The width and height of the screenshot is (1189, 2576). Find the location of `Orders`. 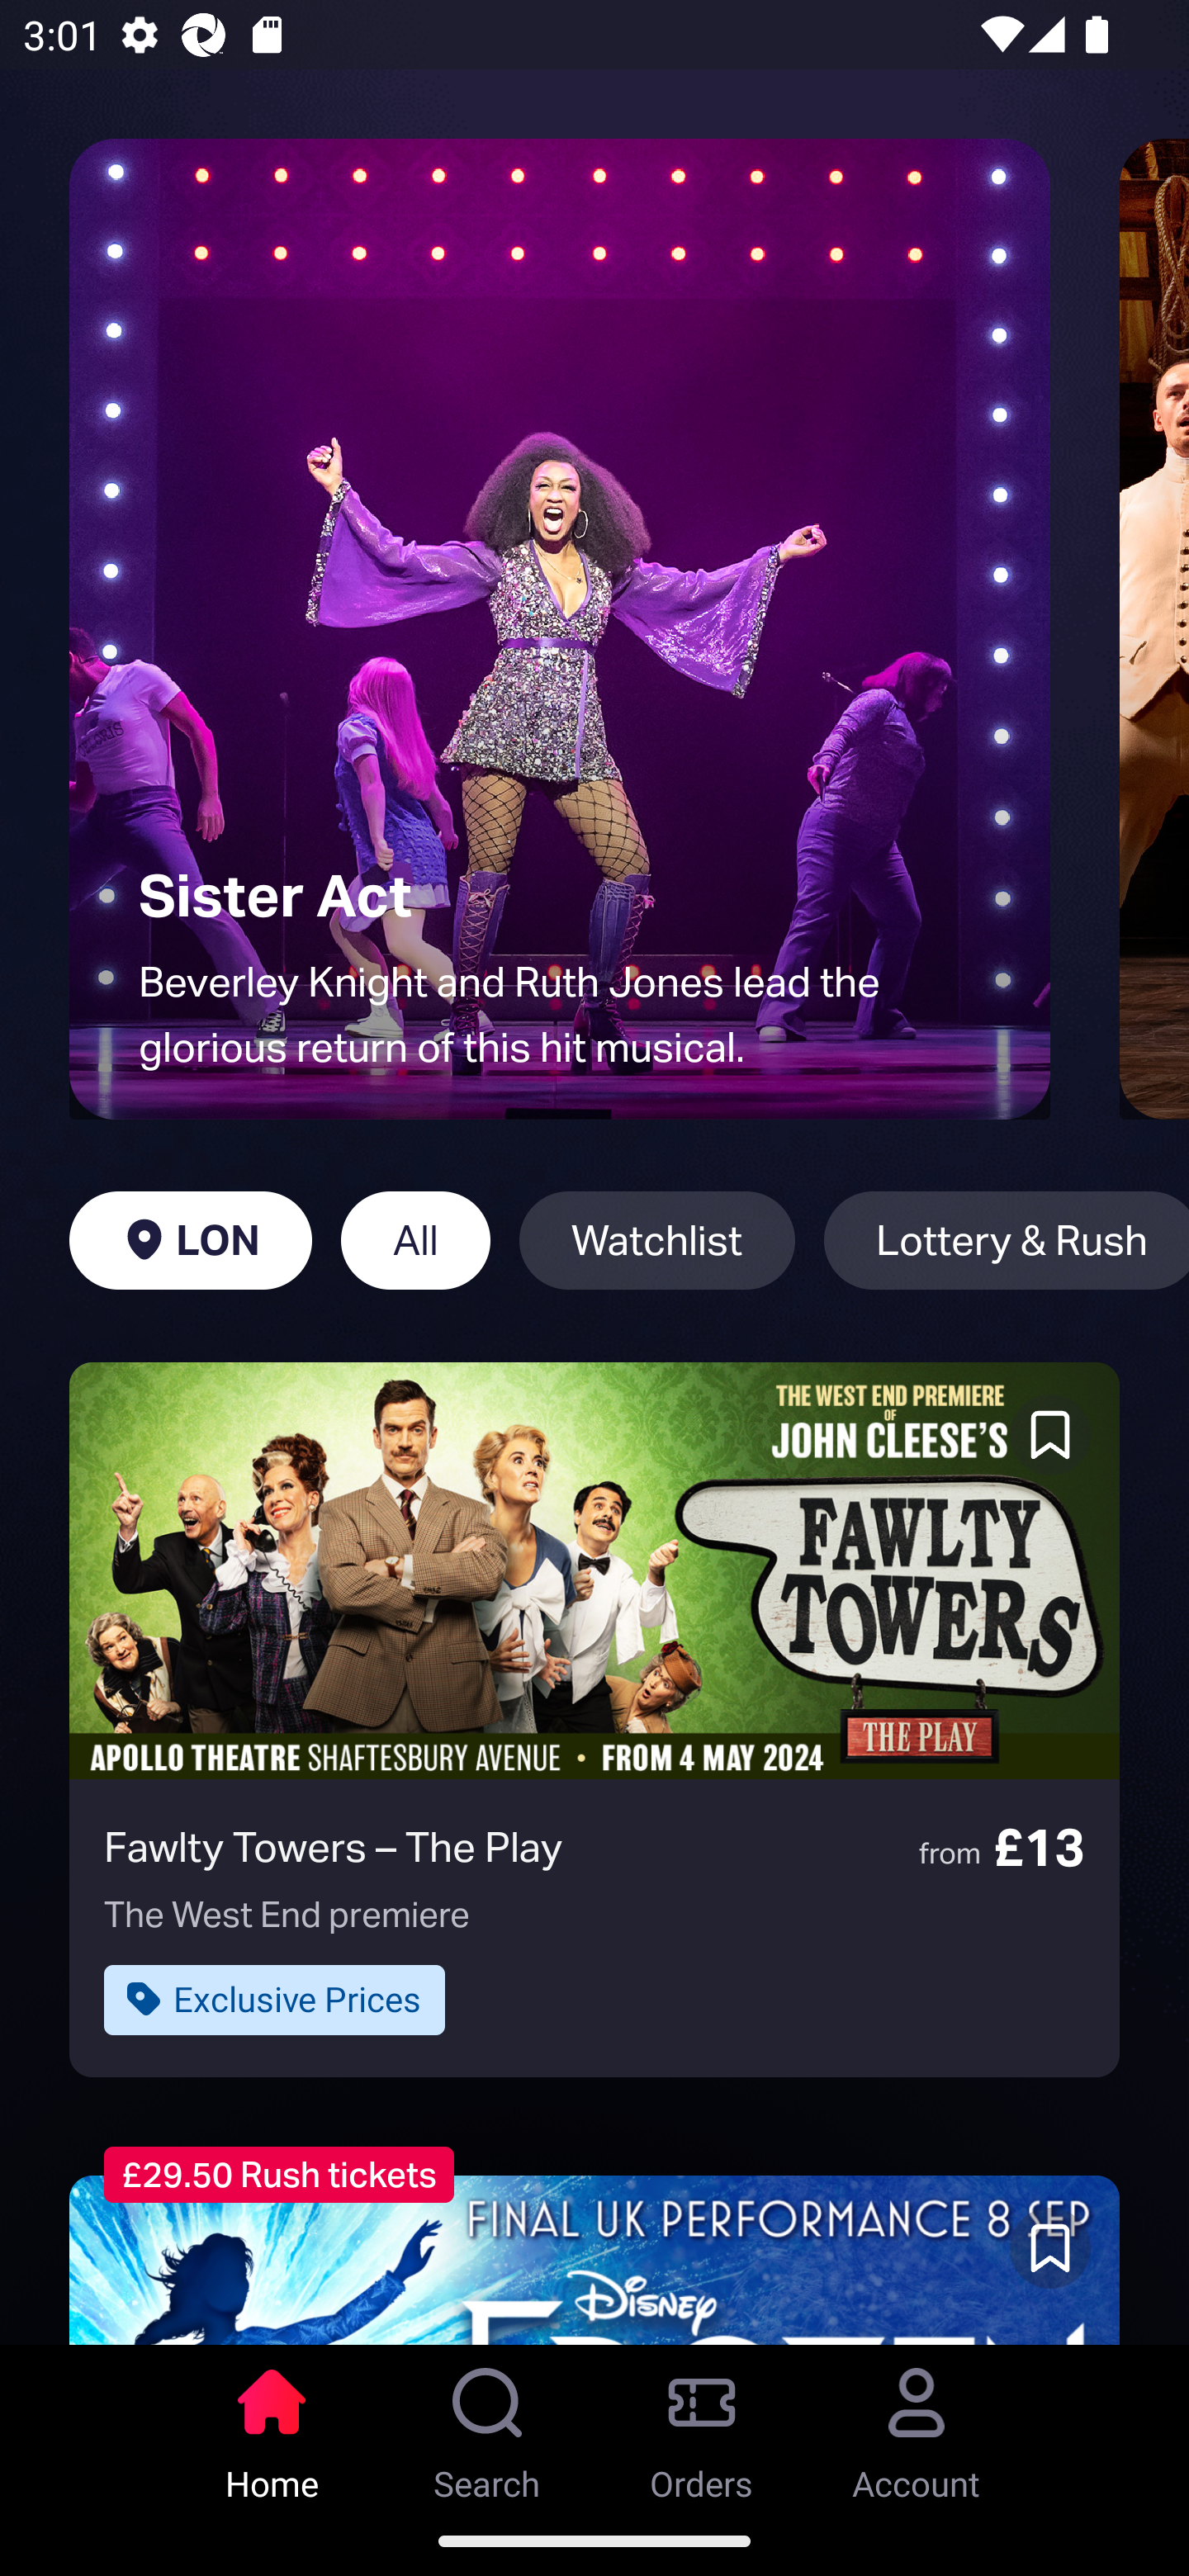

Orders is located at coordinates (702, 2425).